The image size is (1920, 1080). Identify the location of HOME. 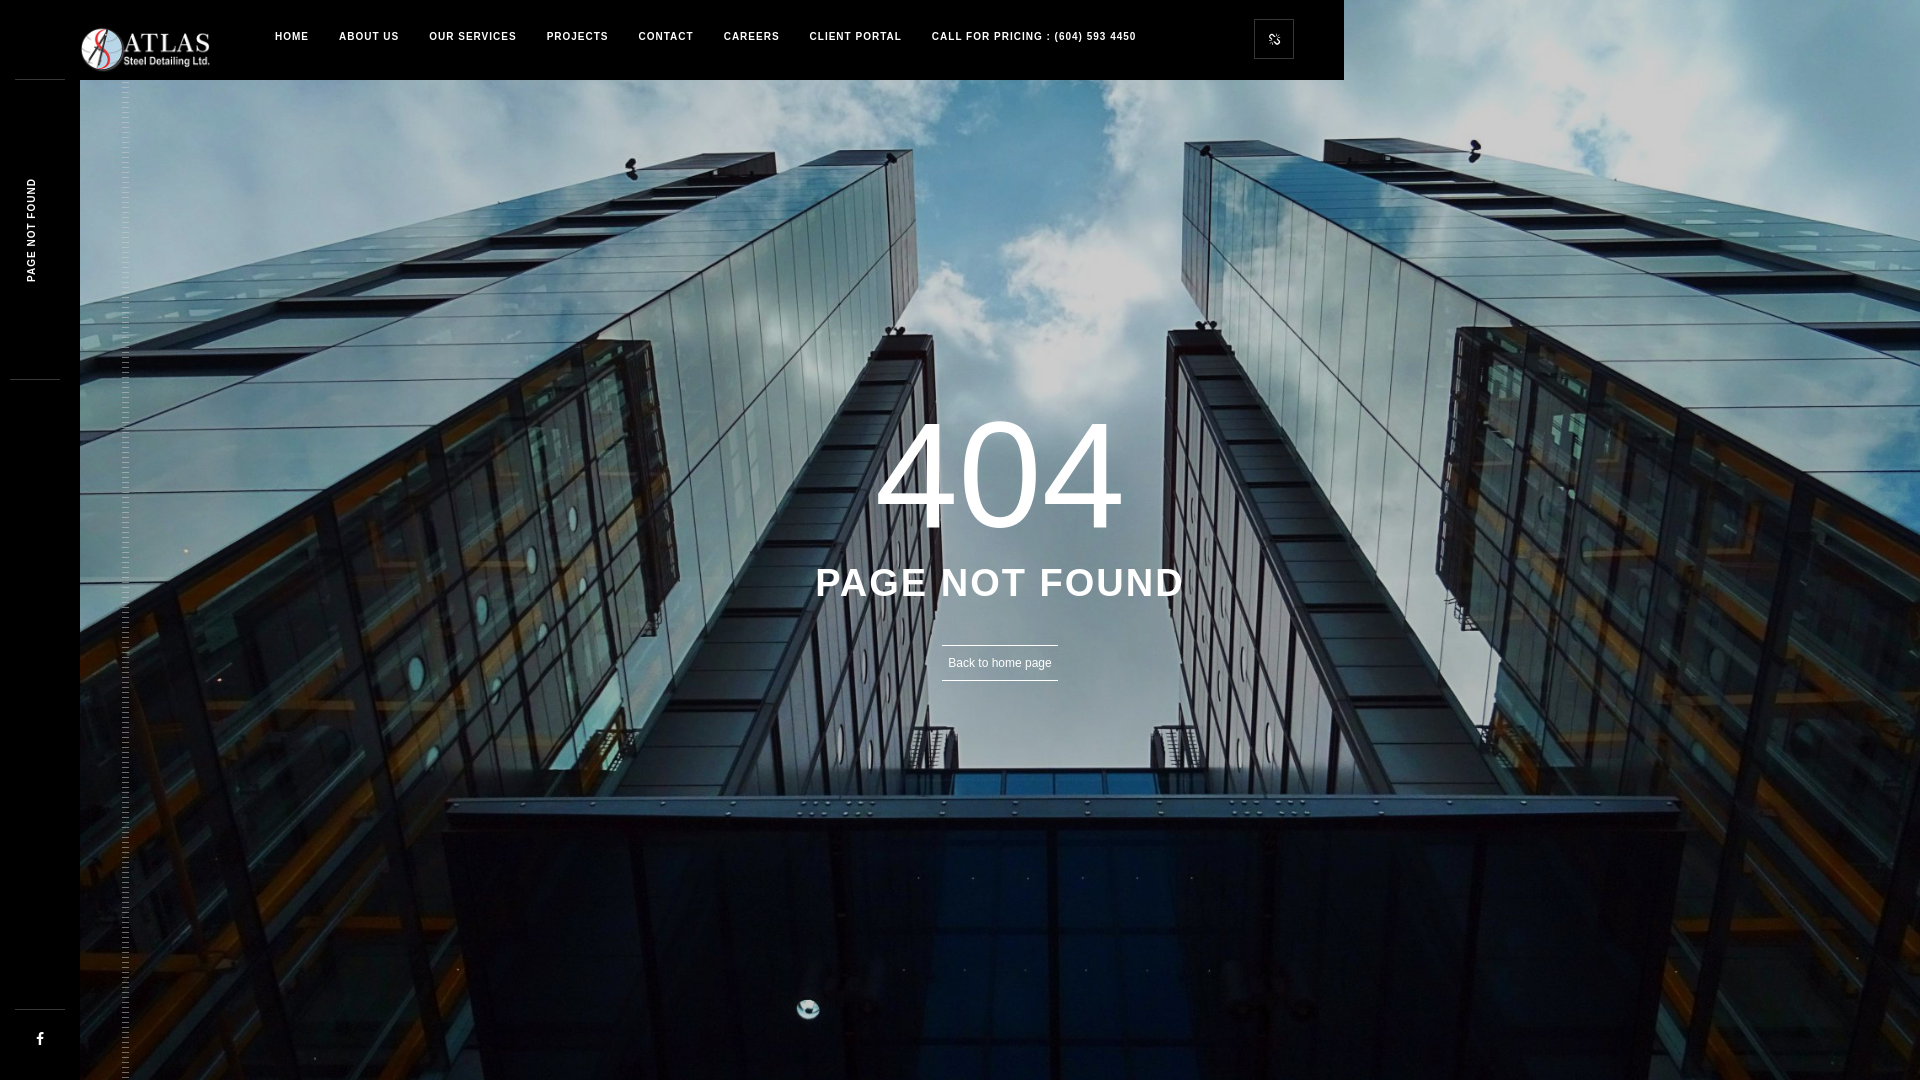
(292, 37).